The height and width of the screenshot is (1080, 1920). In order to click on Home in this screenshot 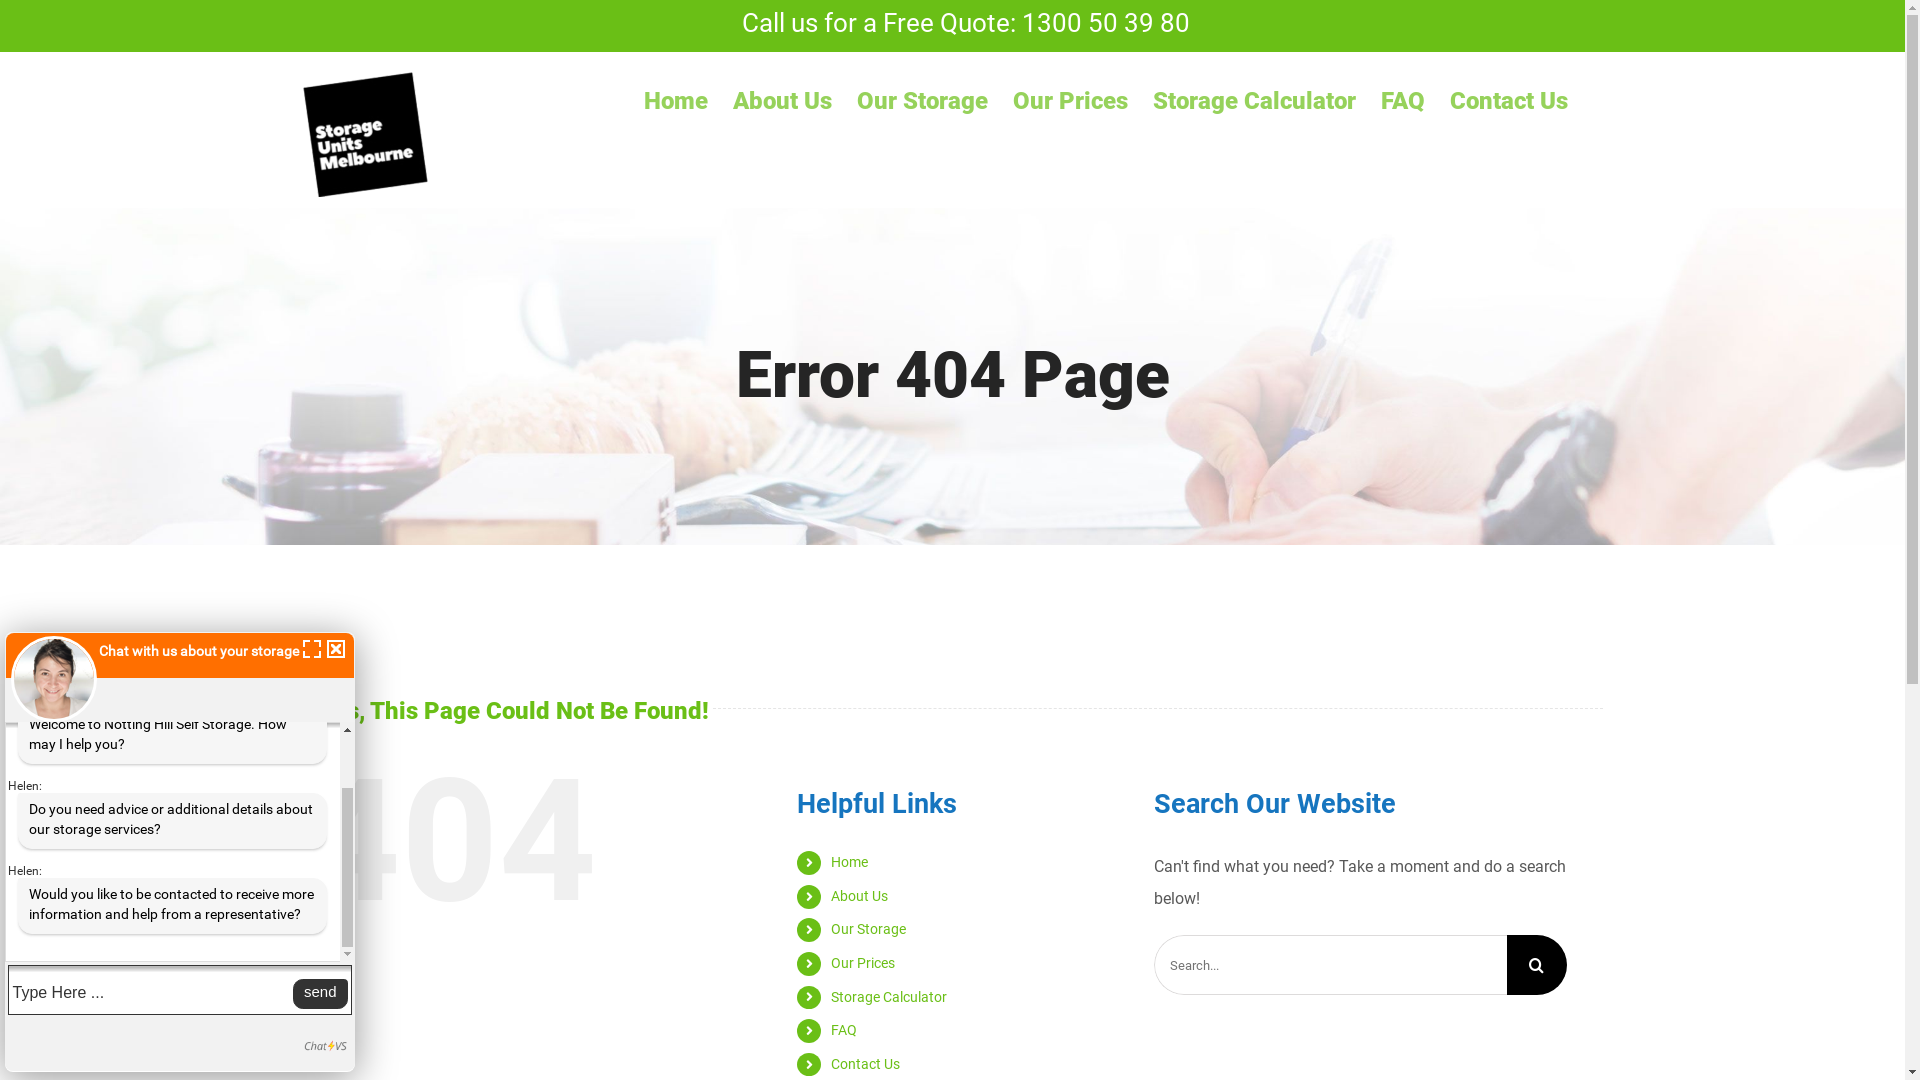, I will do `click(850, 862)`.